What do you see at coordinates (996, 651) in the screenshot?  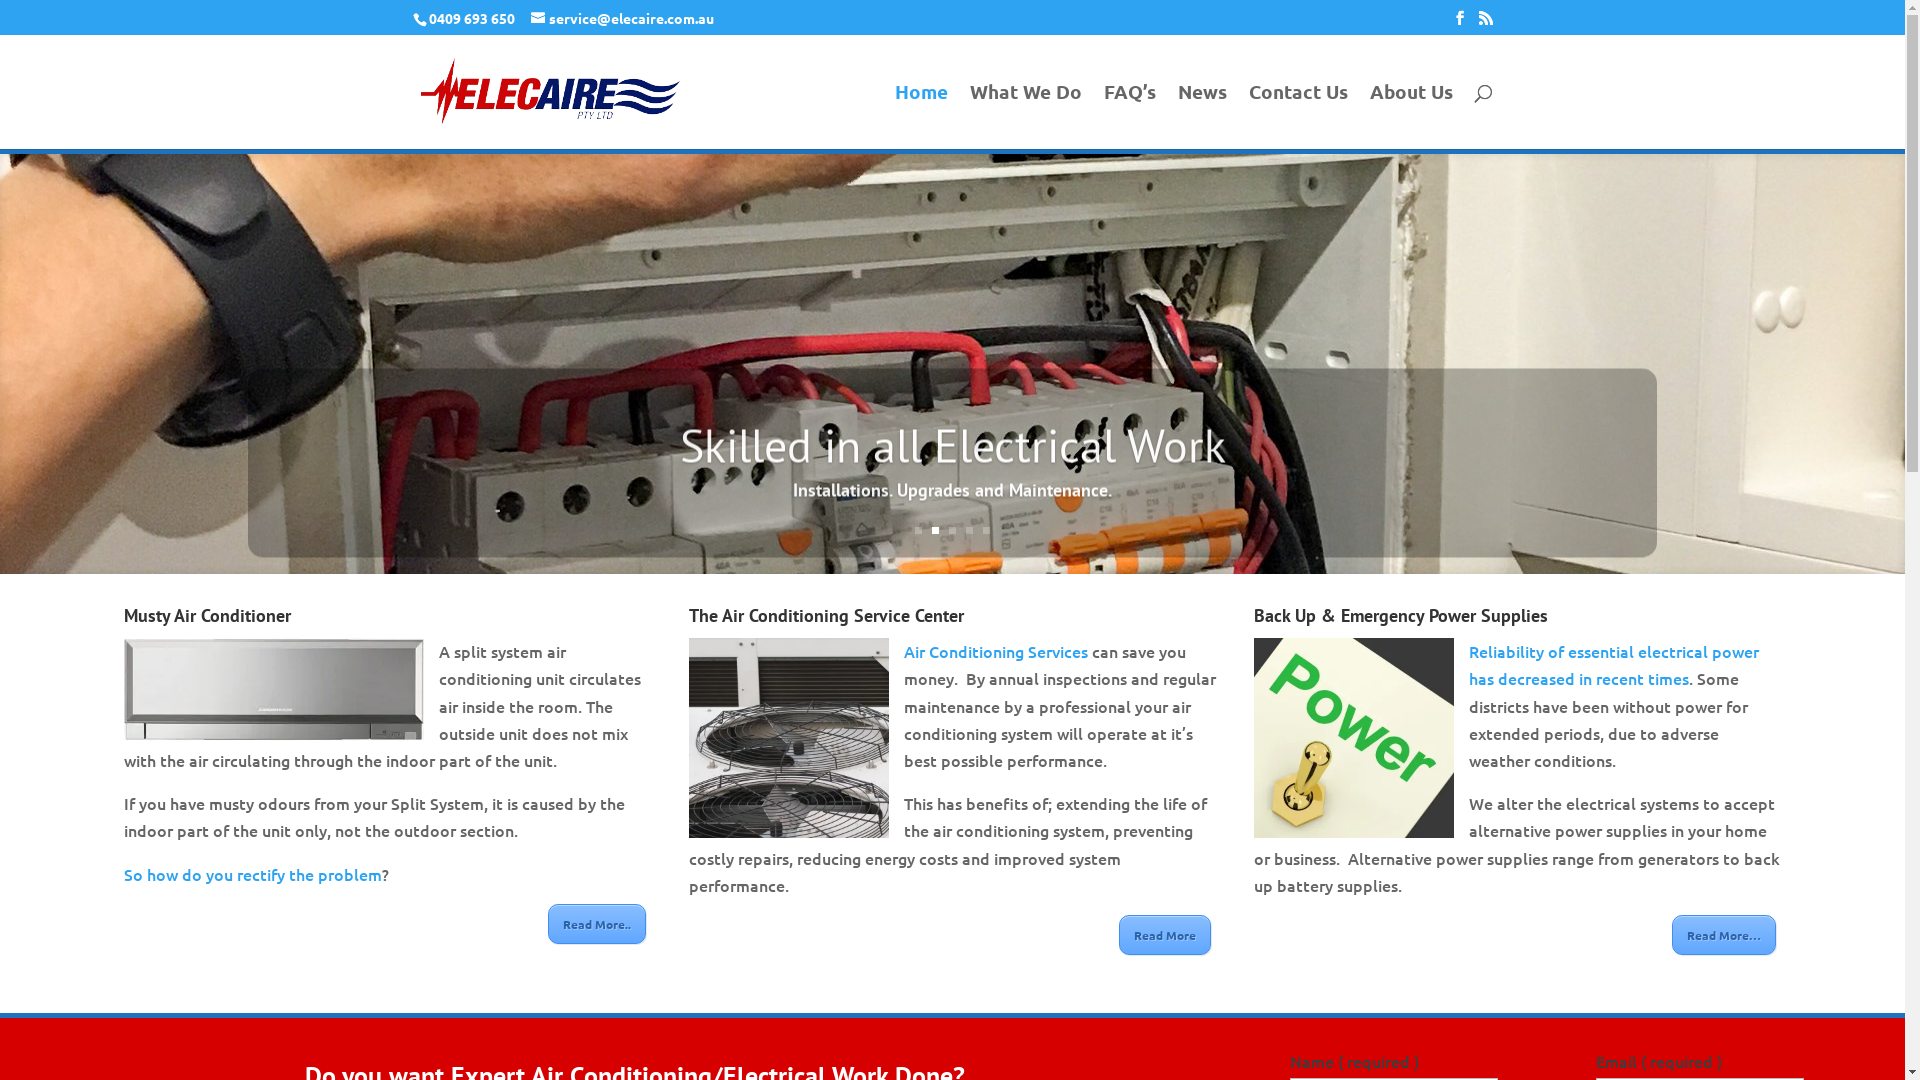 I see `Air Conditioning Services` at bounding box center [996, 651].